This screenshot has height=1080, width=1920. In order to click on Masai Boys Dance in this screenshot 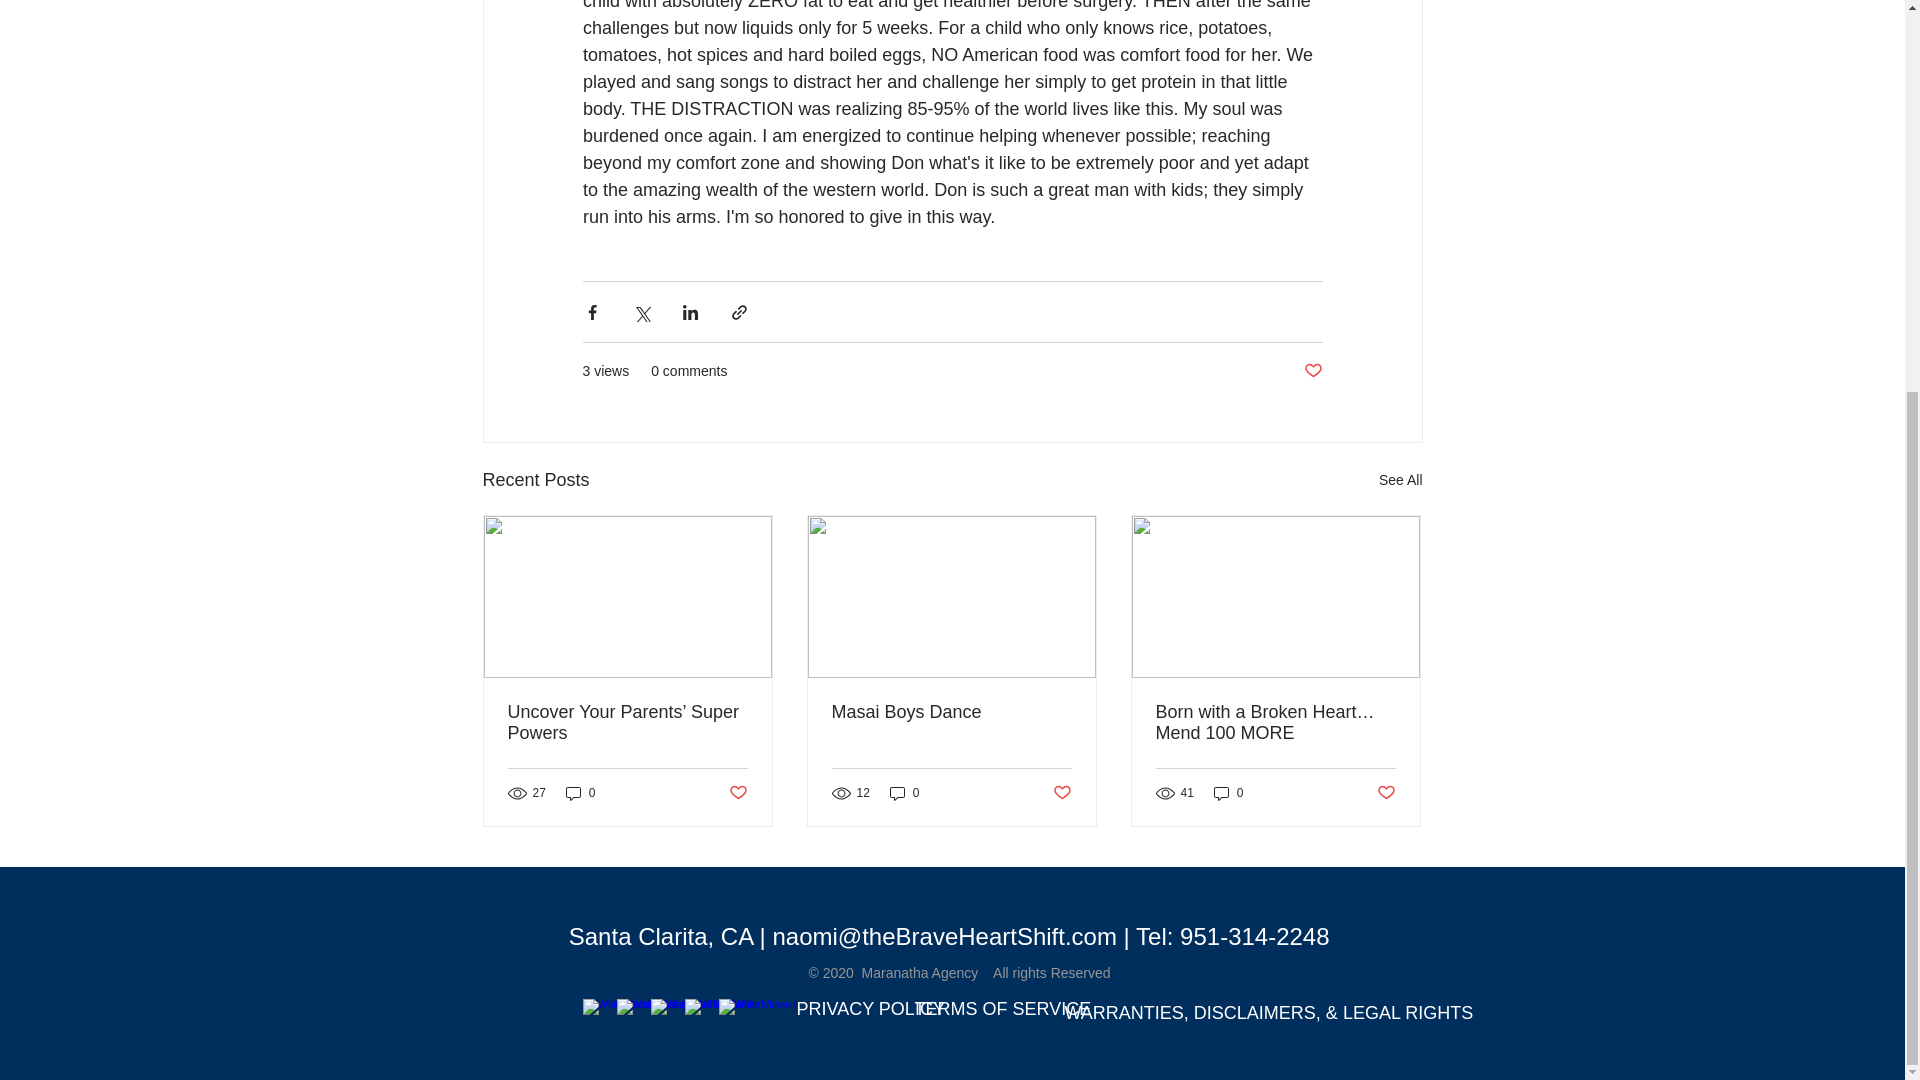, I will do `click(951, 712)`.